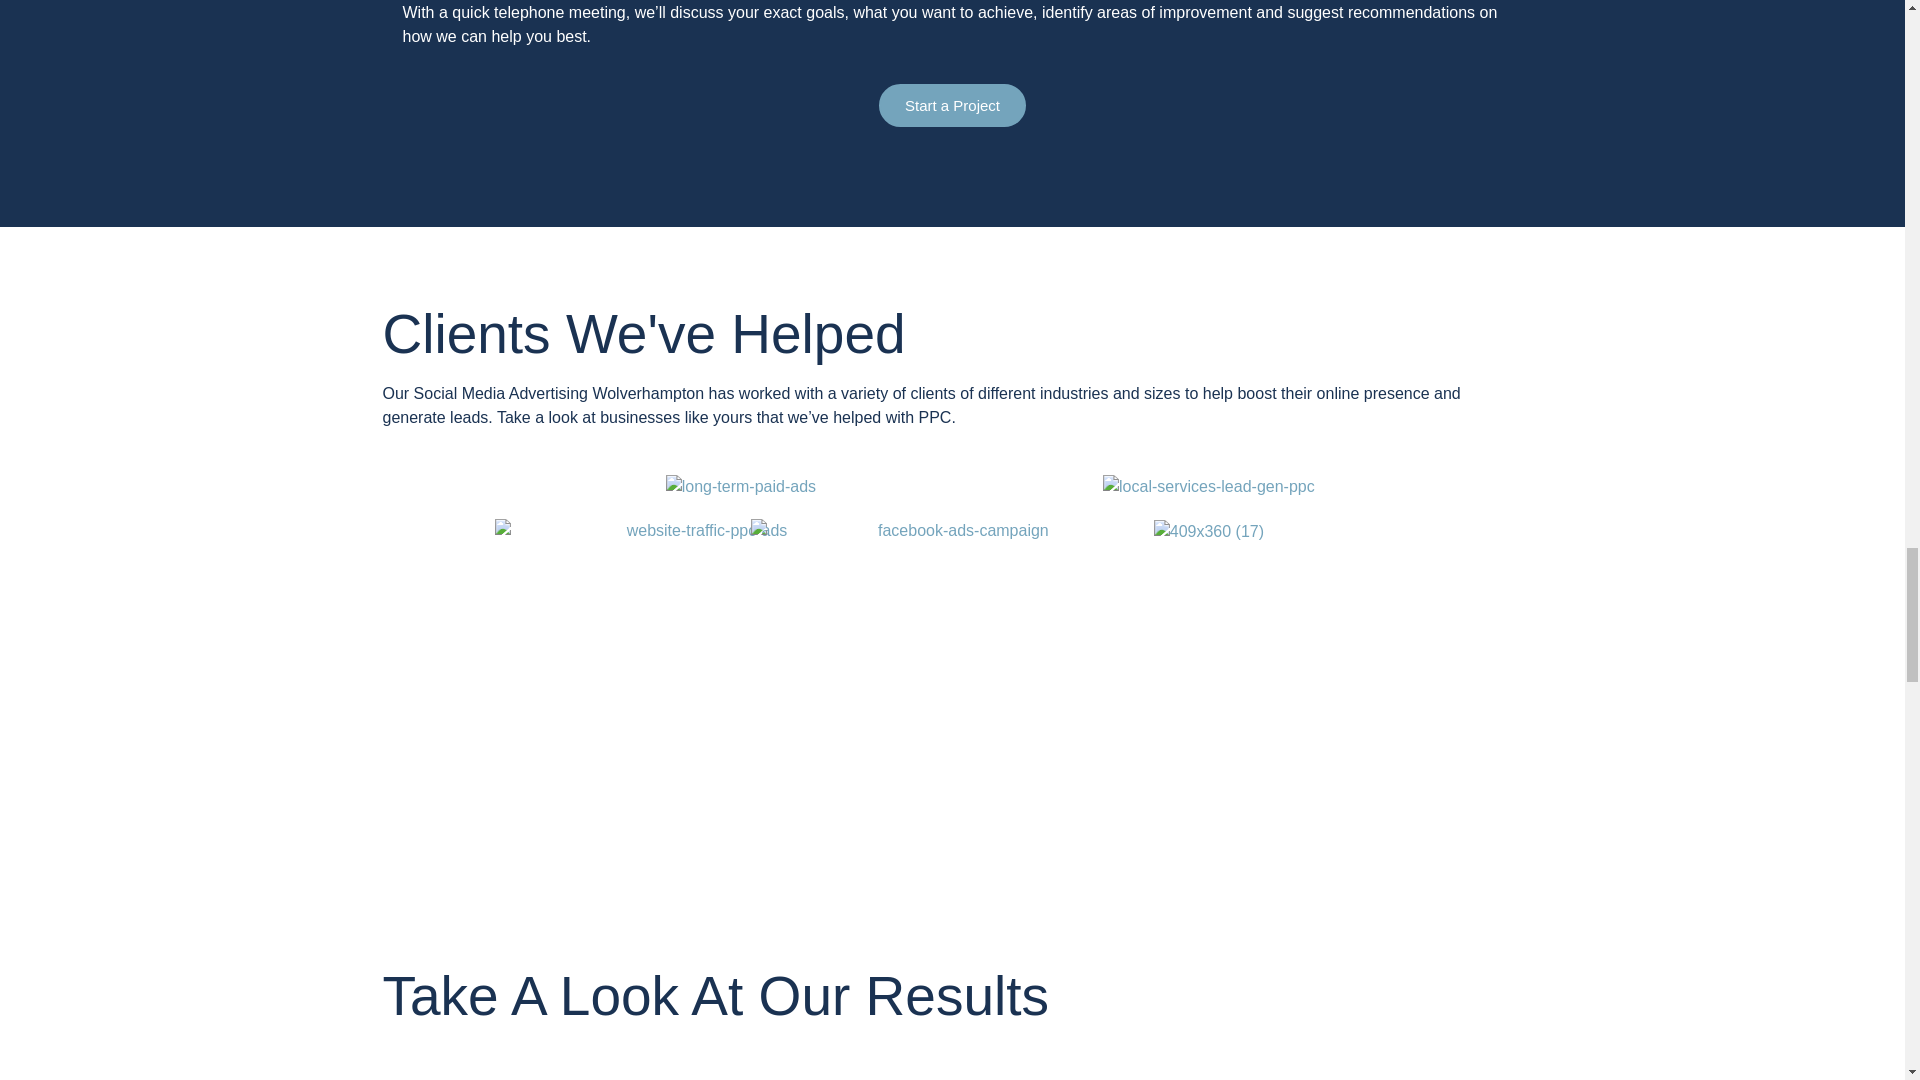 This screenshot has height=1080, width=1920. Describe the element at coordinates (952, 106) in the screenshot. I see `Start a Project` at that location.